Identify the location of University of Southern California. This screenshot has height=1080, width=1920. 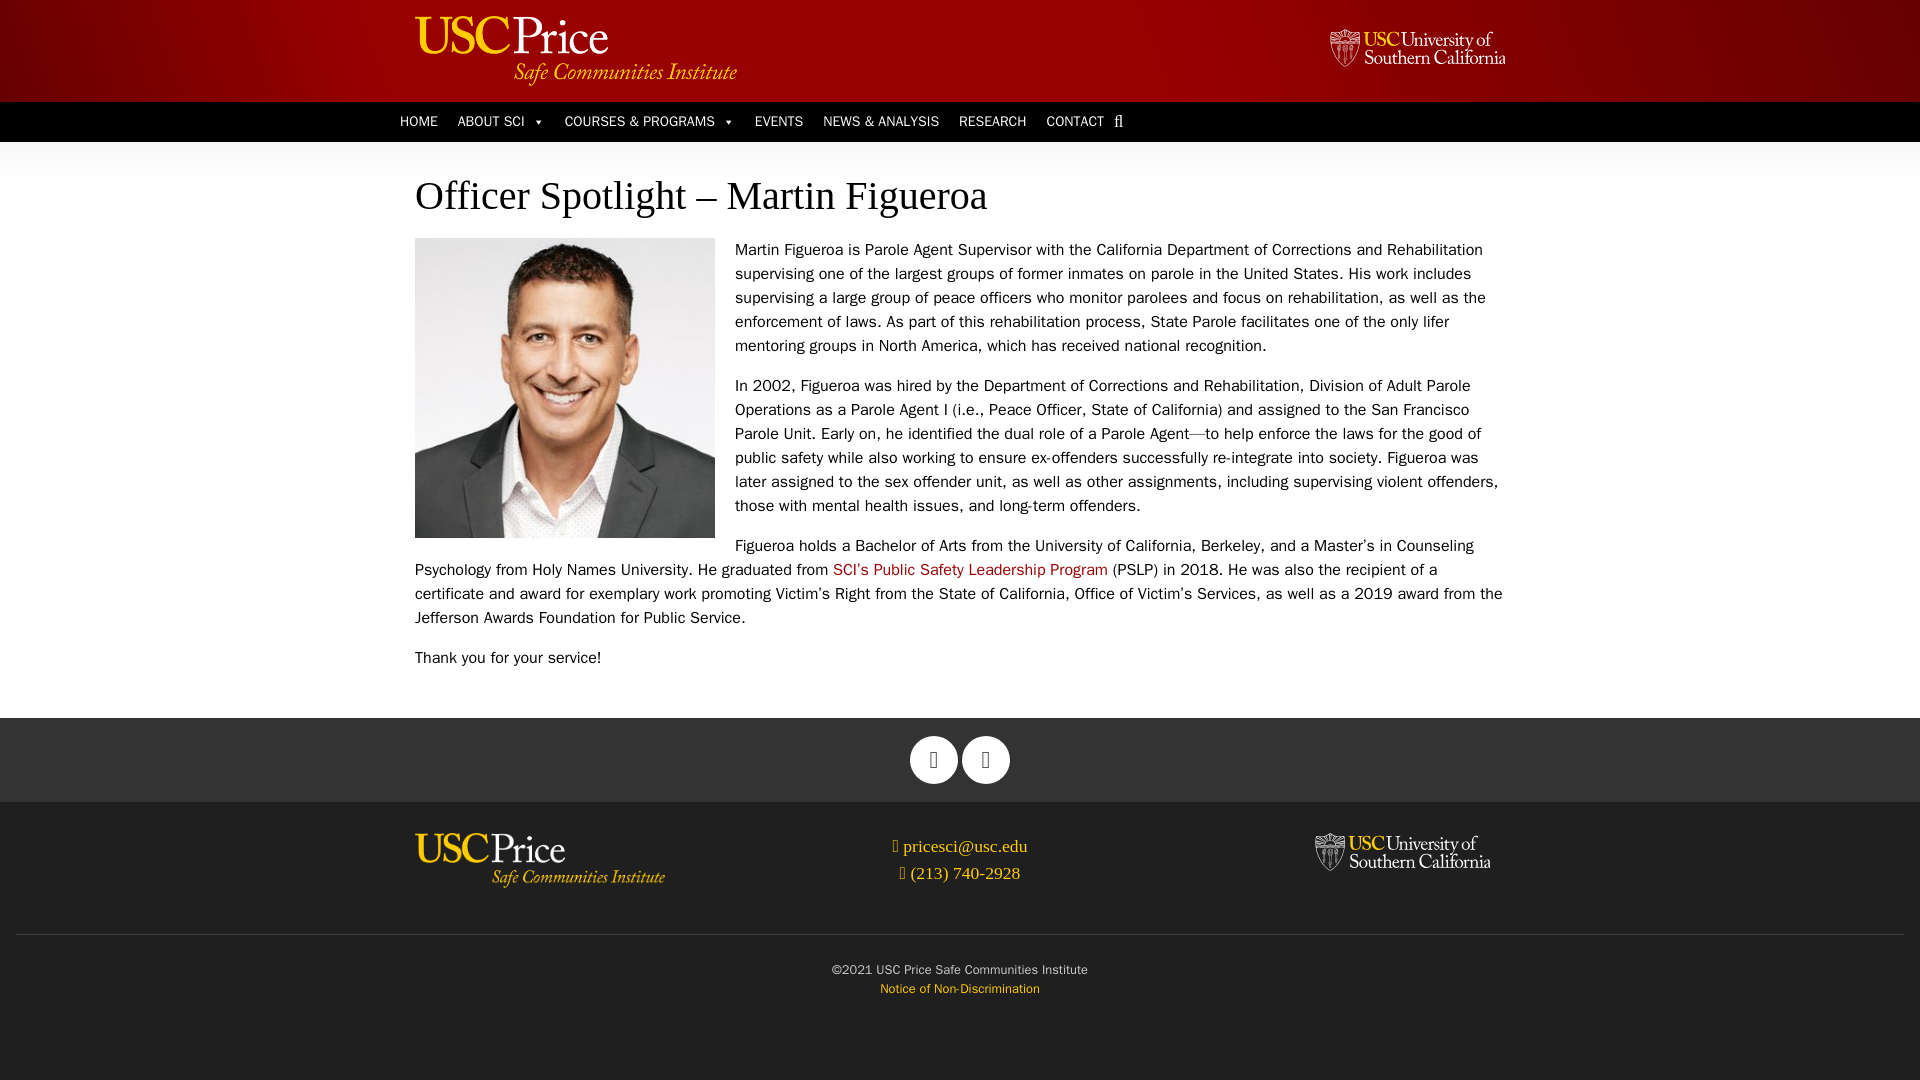
(1416, 48).